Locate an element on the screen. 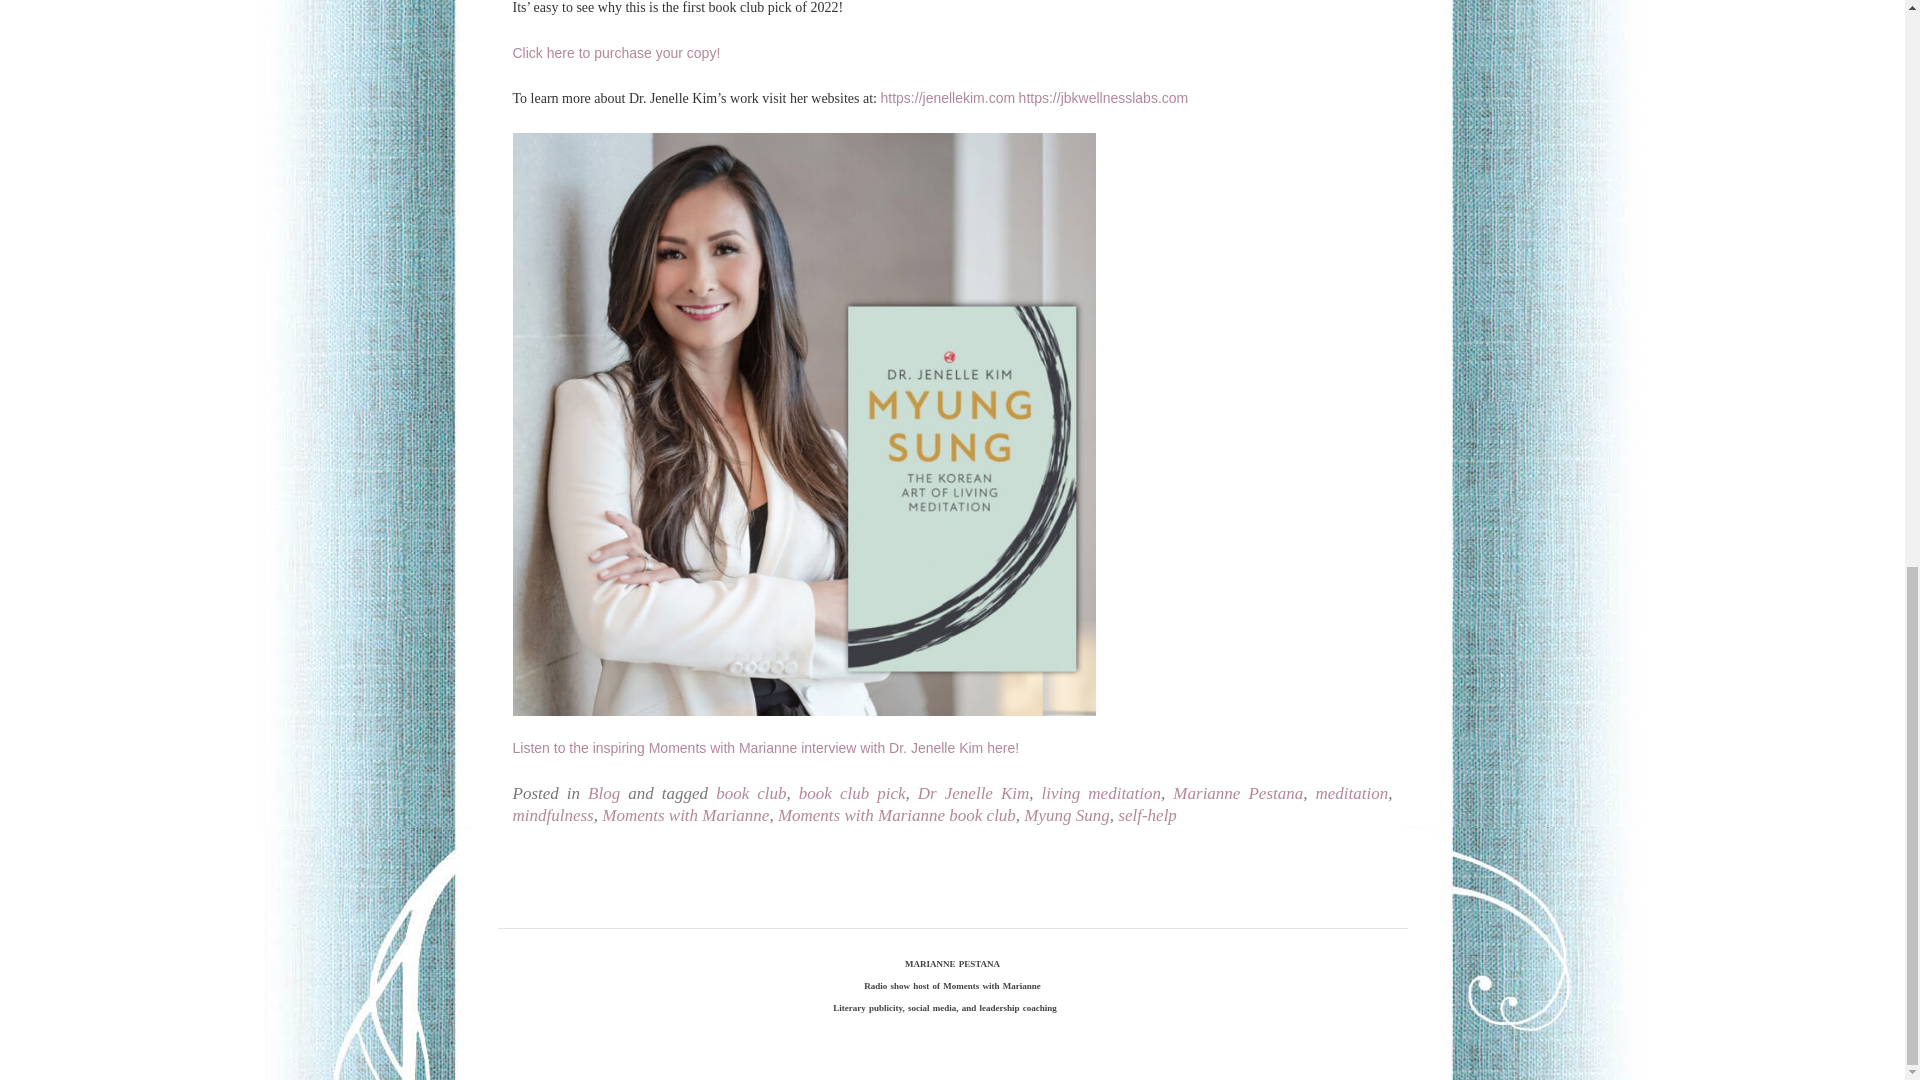 Image resolution: width=1920 pixels, height=1080 pixels. Moments with Marianne book club is located at coordinates (896, 815).